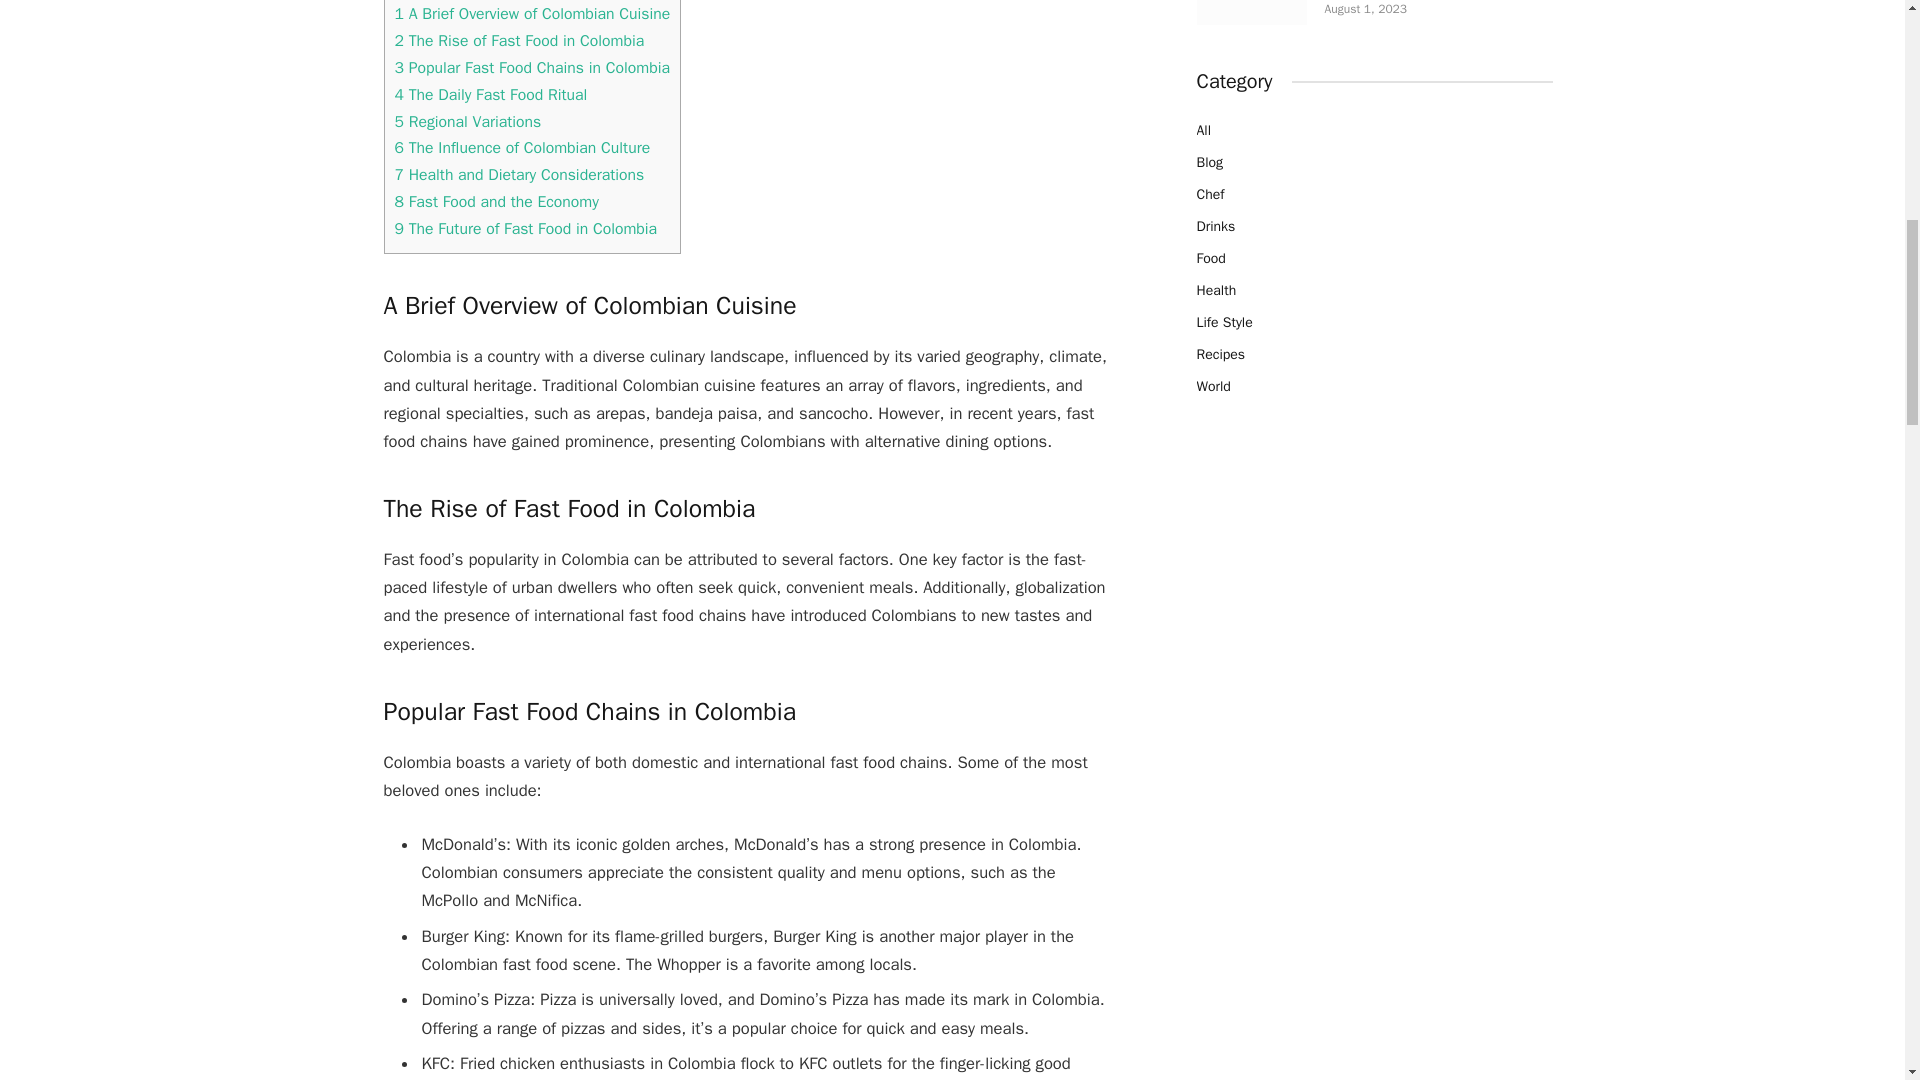  What do you see at coordinates (532, 14) in the screenshot?
I see `1 A Brief Overview of Colombian Cuisine` at bounding box center [532, 14].